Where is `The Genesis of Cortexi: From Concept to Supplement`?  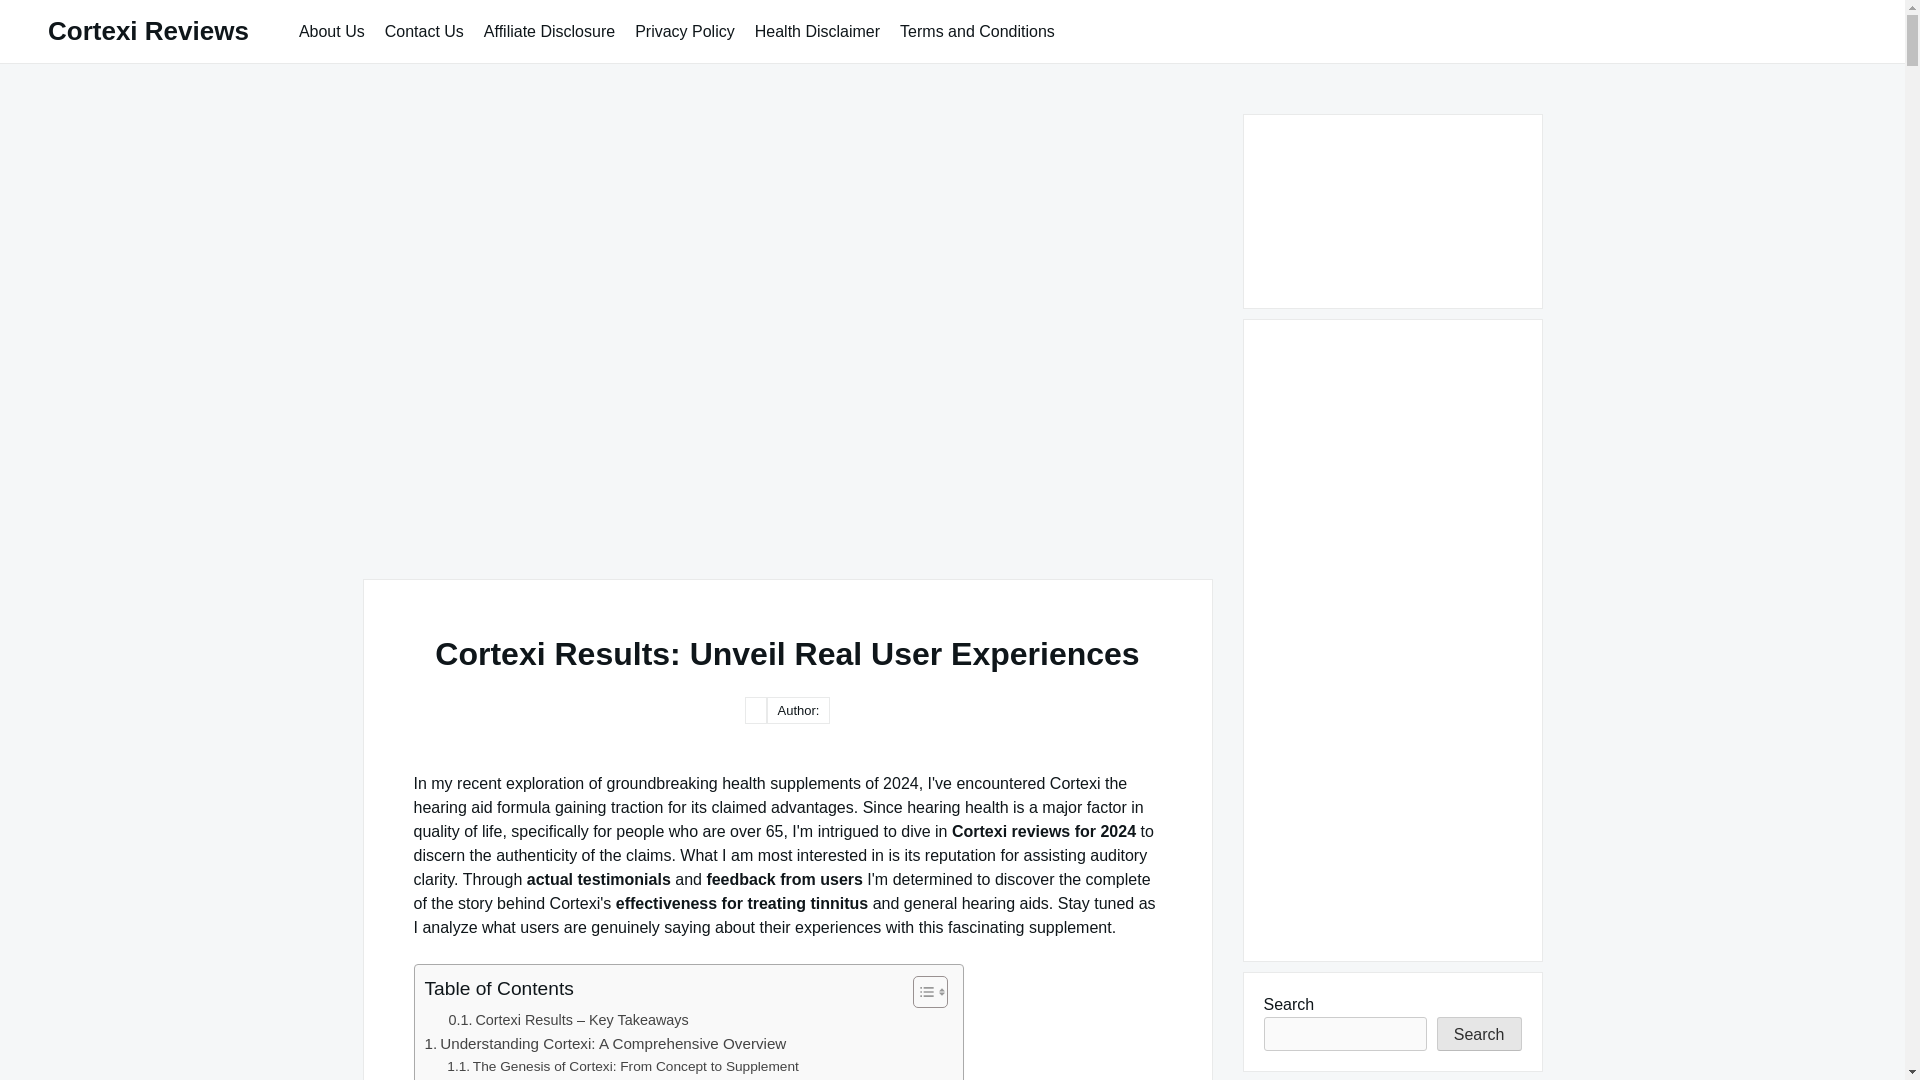 The Genesis of Cortexi: From Concept to Supplement is located at coordinates (622, 1066).